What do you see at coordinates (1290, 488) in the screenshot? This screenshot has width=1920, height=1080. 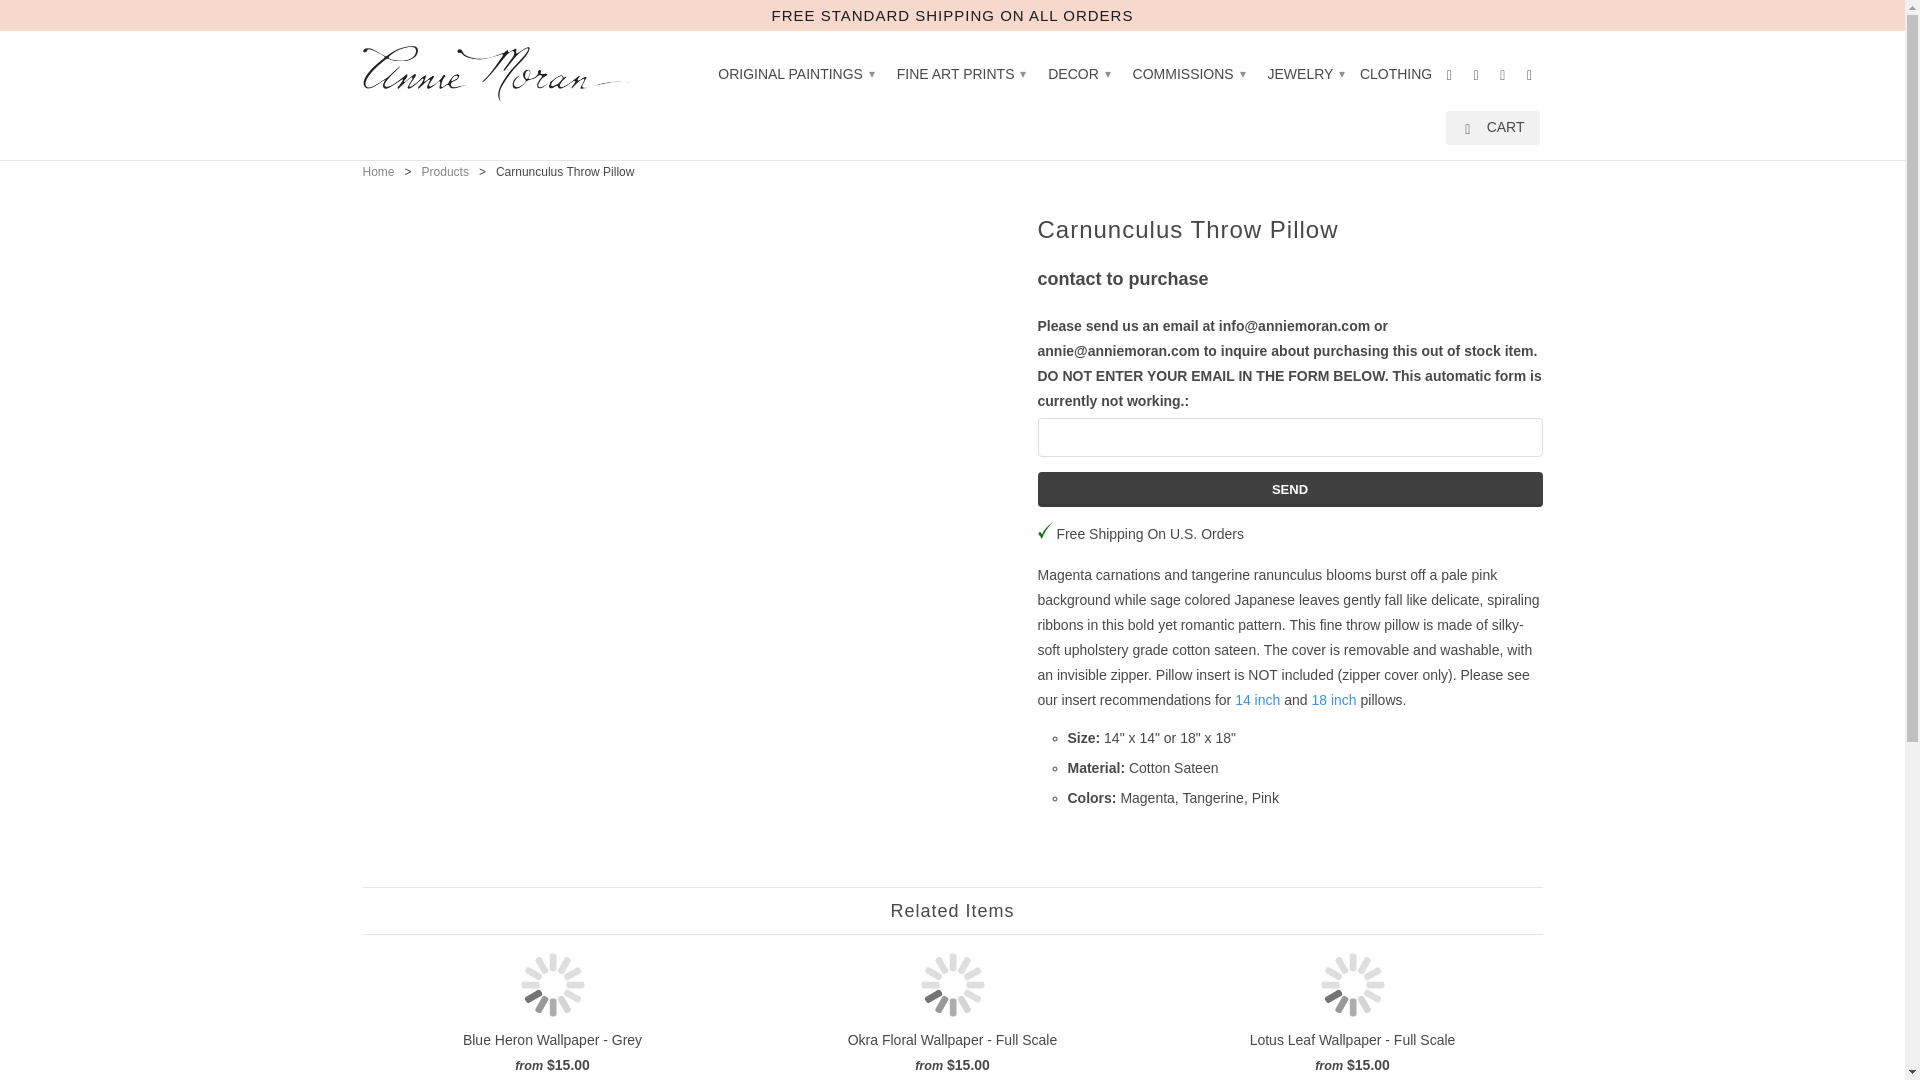 I see `Send` at bounding box center [1290, 488].